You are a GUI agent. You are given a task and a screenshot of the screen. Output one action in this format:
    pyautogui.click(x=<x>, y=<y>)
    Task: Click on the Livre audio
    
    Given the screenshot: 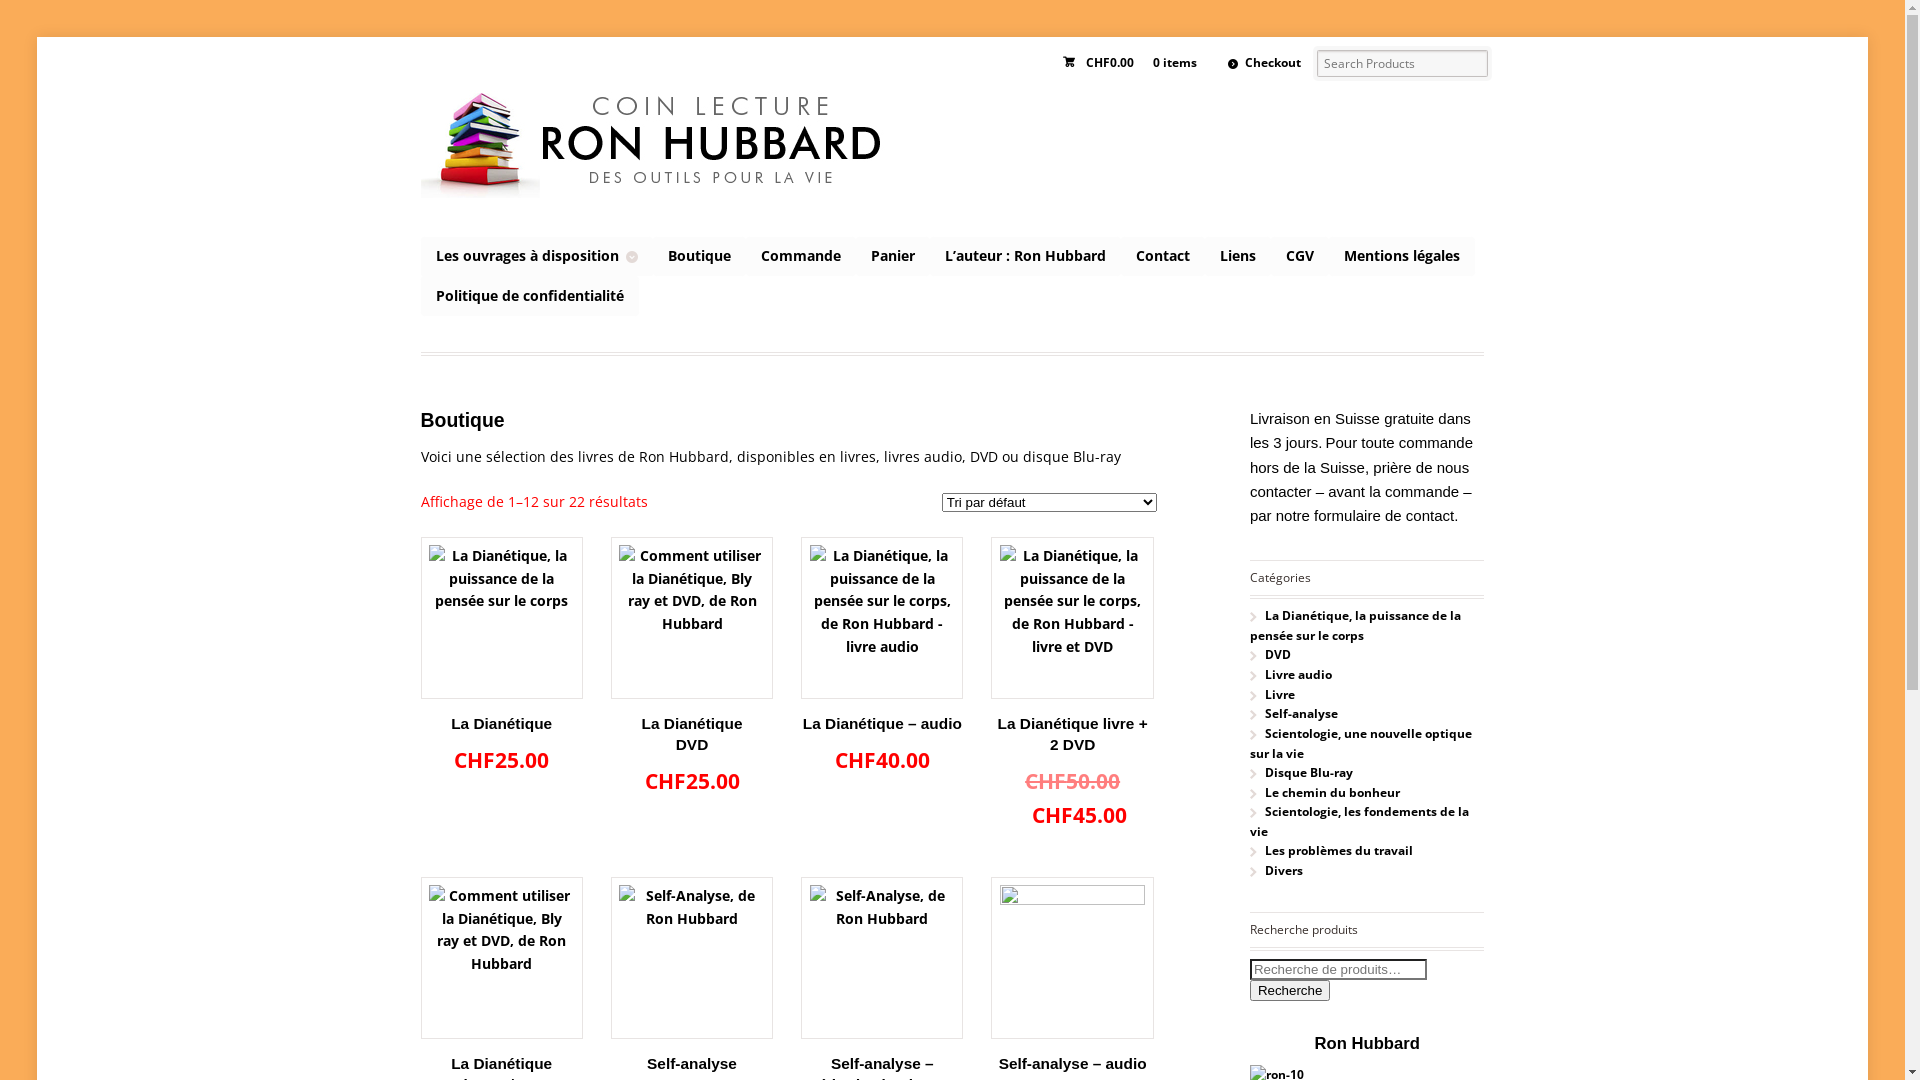 What is the action you would take?
    pyautogui.click(x=1298, y=674)
    